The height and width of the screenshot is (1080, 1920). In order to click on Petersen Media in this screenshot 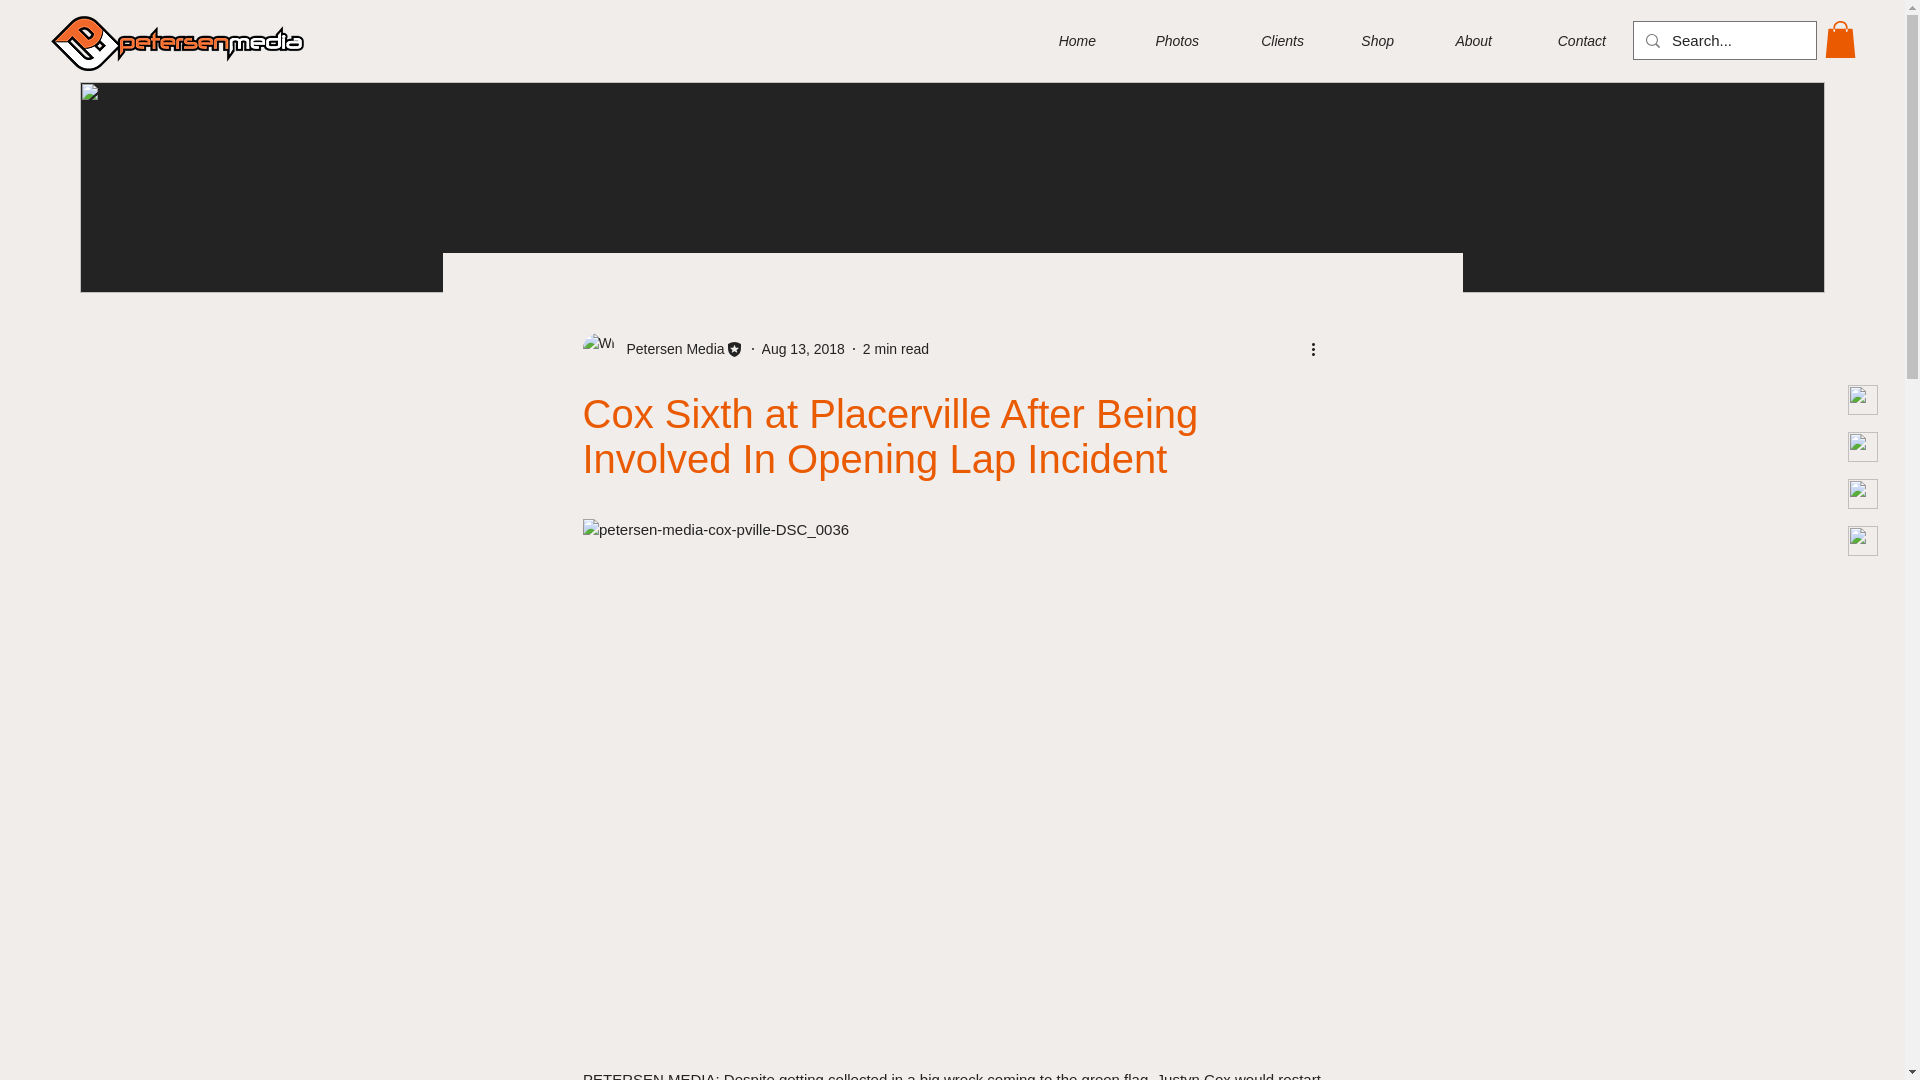, I will do `click(662, 348)`.